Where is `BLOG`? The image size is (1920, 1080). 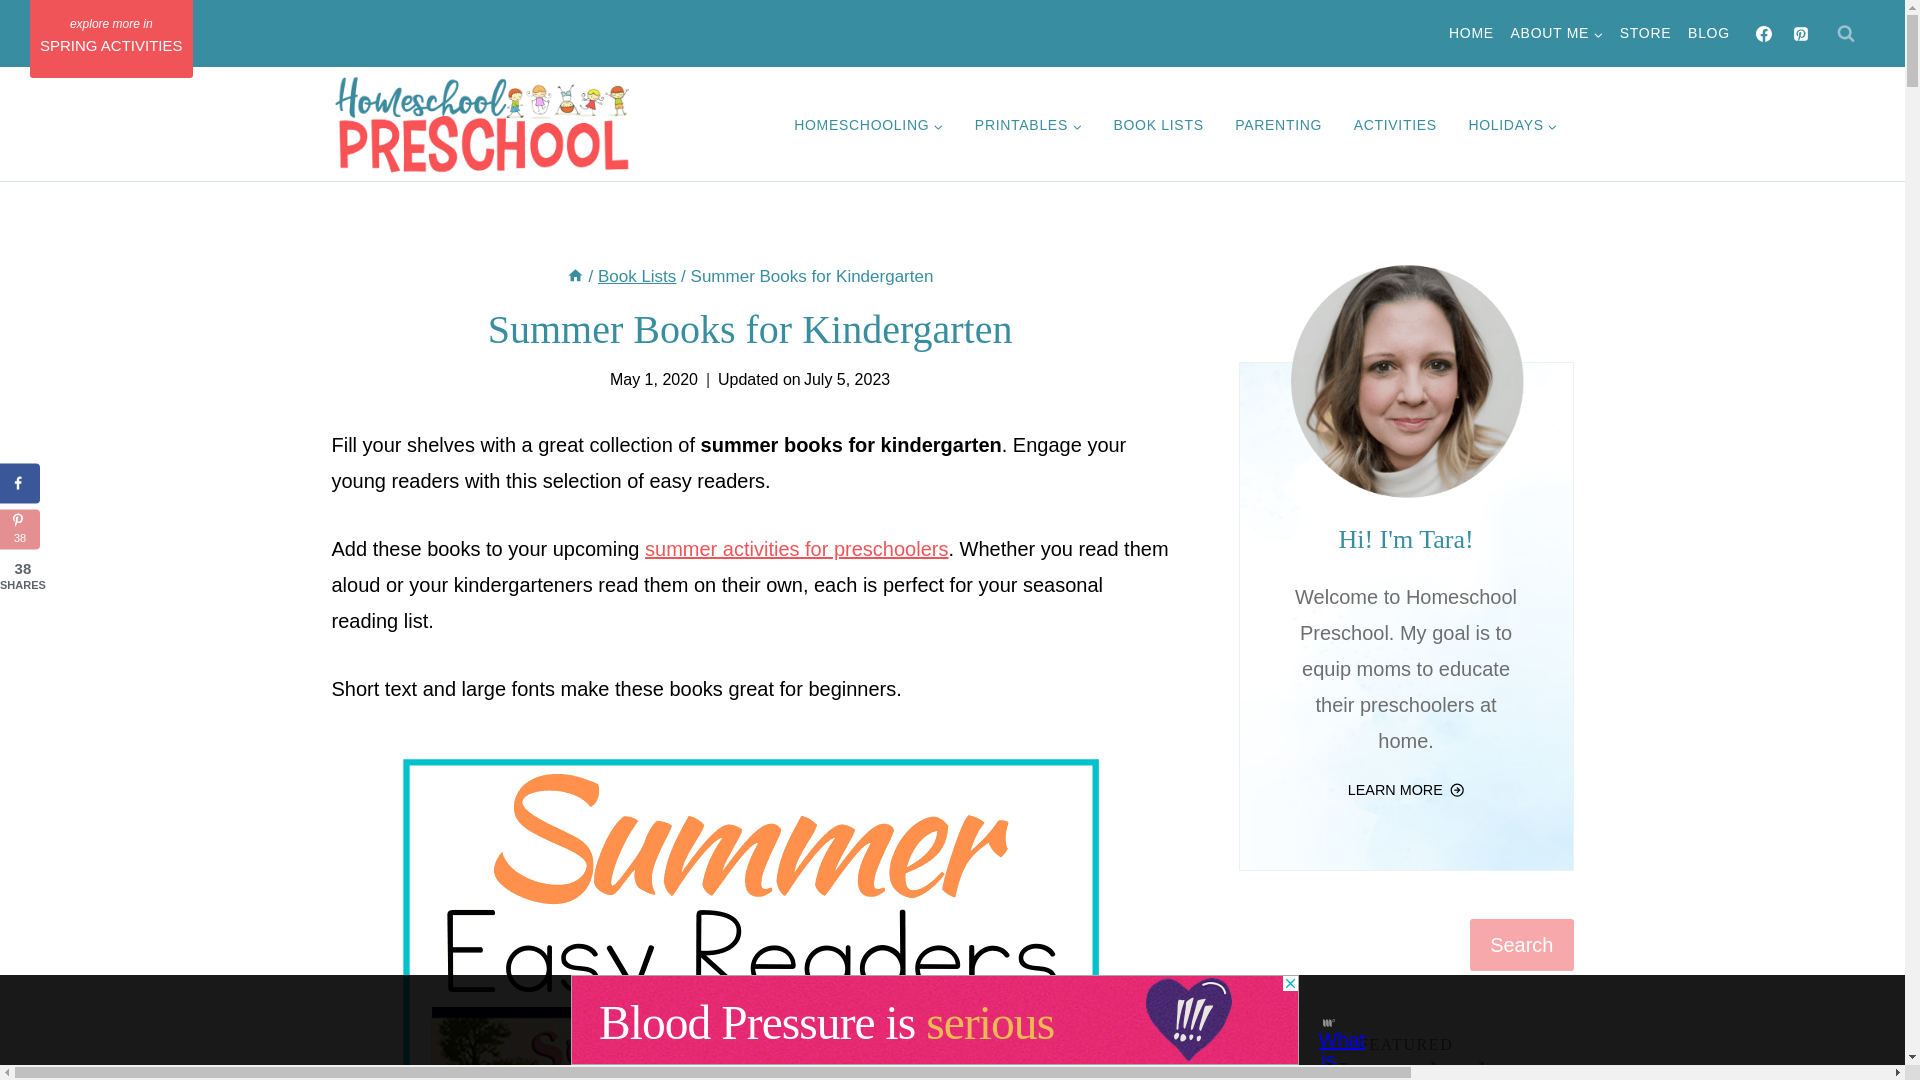 BLOG is located at coordinates (1710, 34).